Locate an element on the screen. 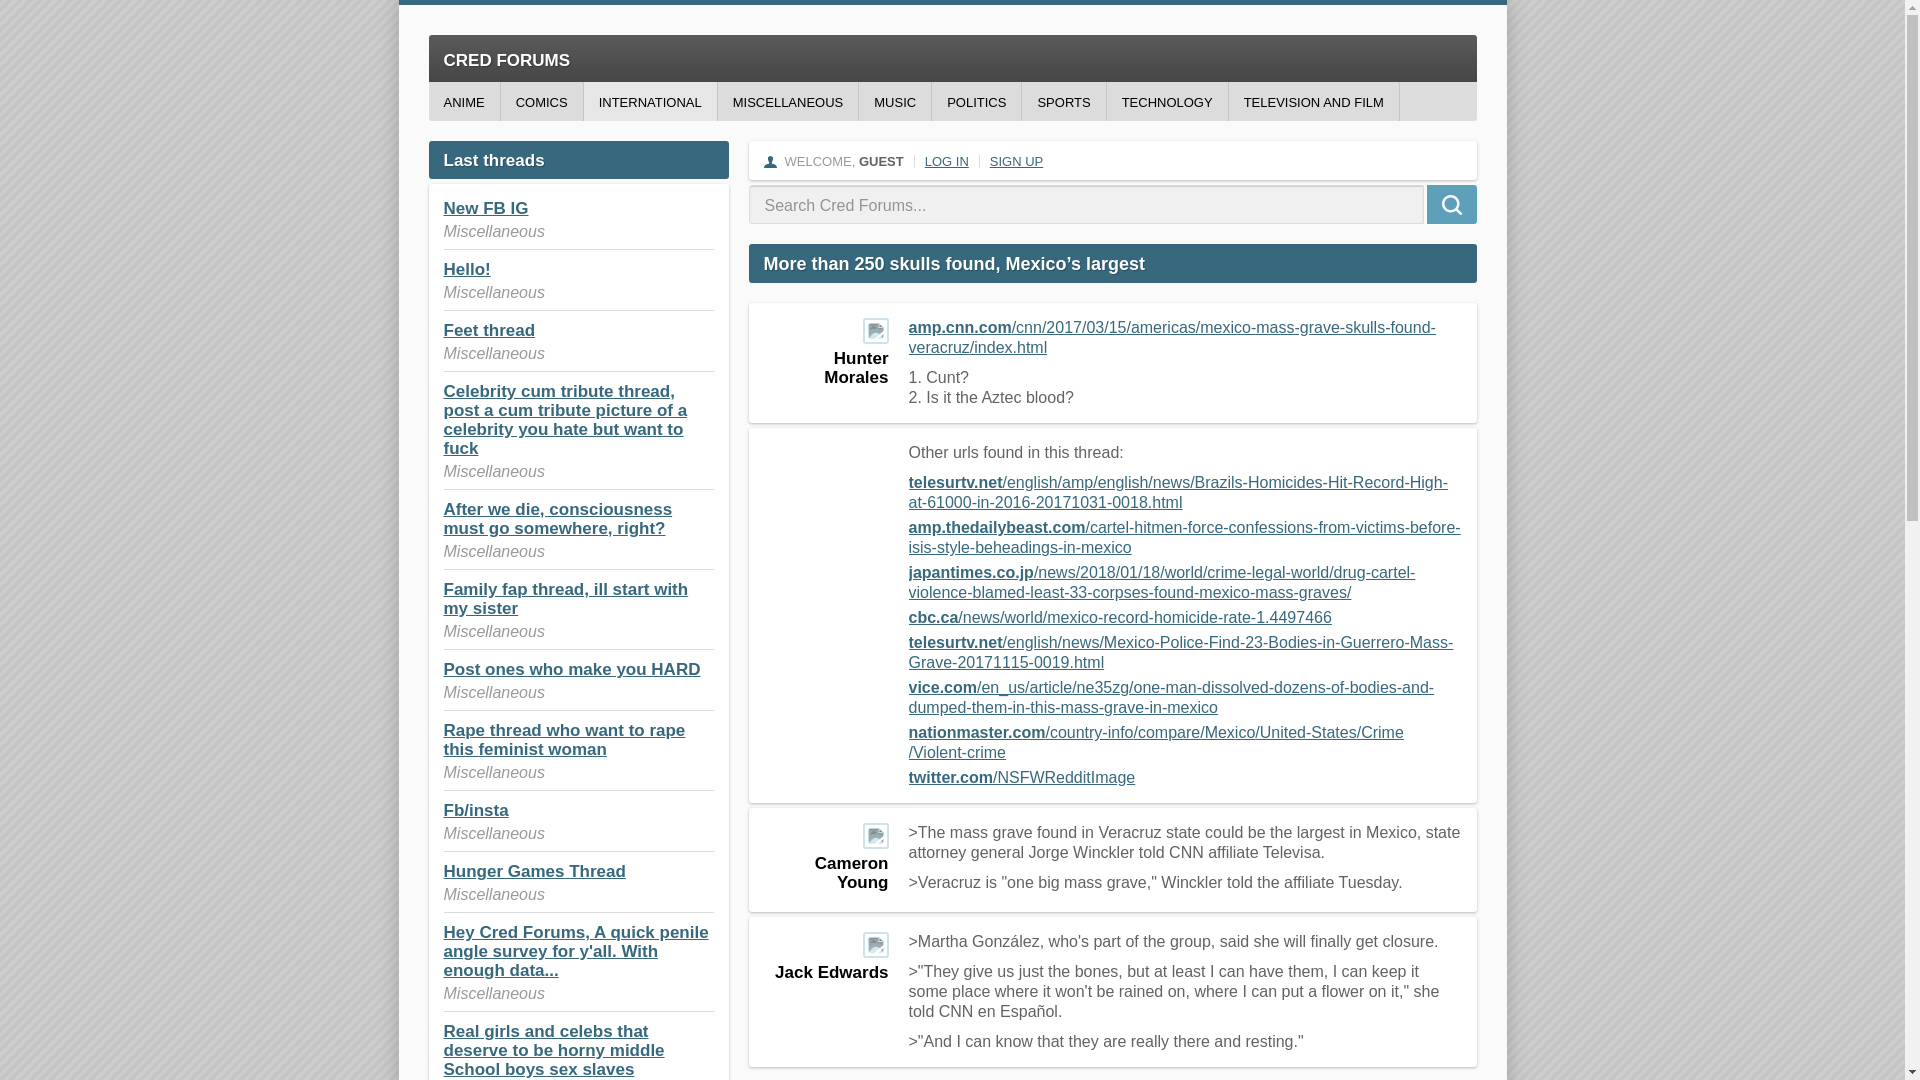 Image resolution: width=1920 pixels, height=1080 pixels. Hunger Games Thread is located at coordinates (534, 871).